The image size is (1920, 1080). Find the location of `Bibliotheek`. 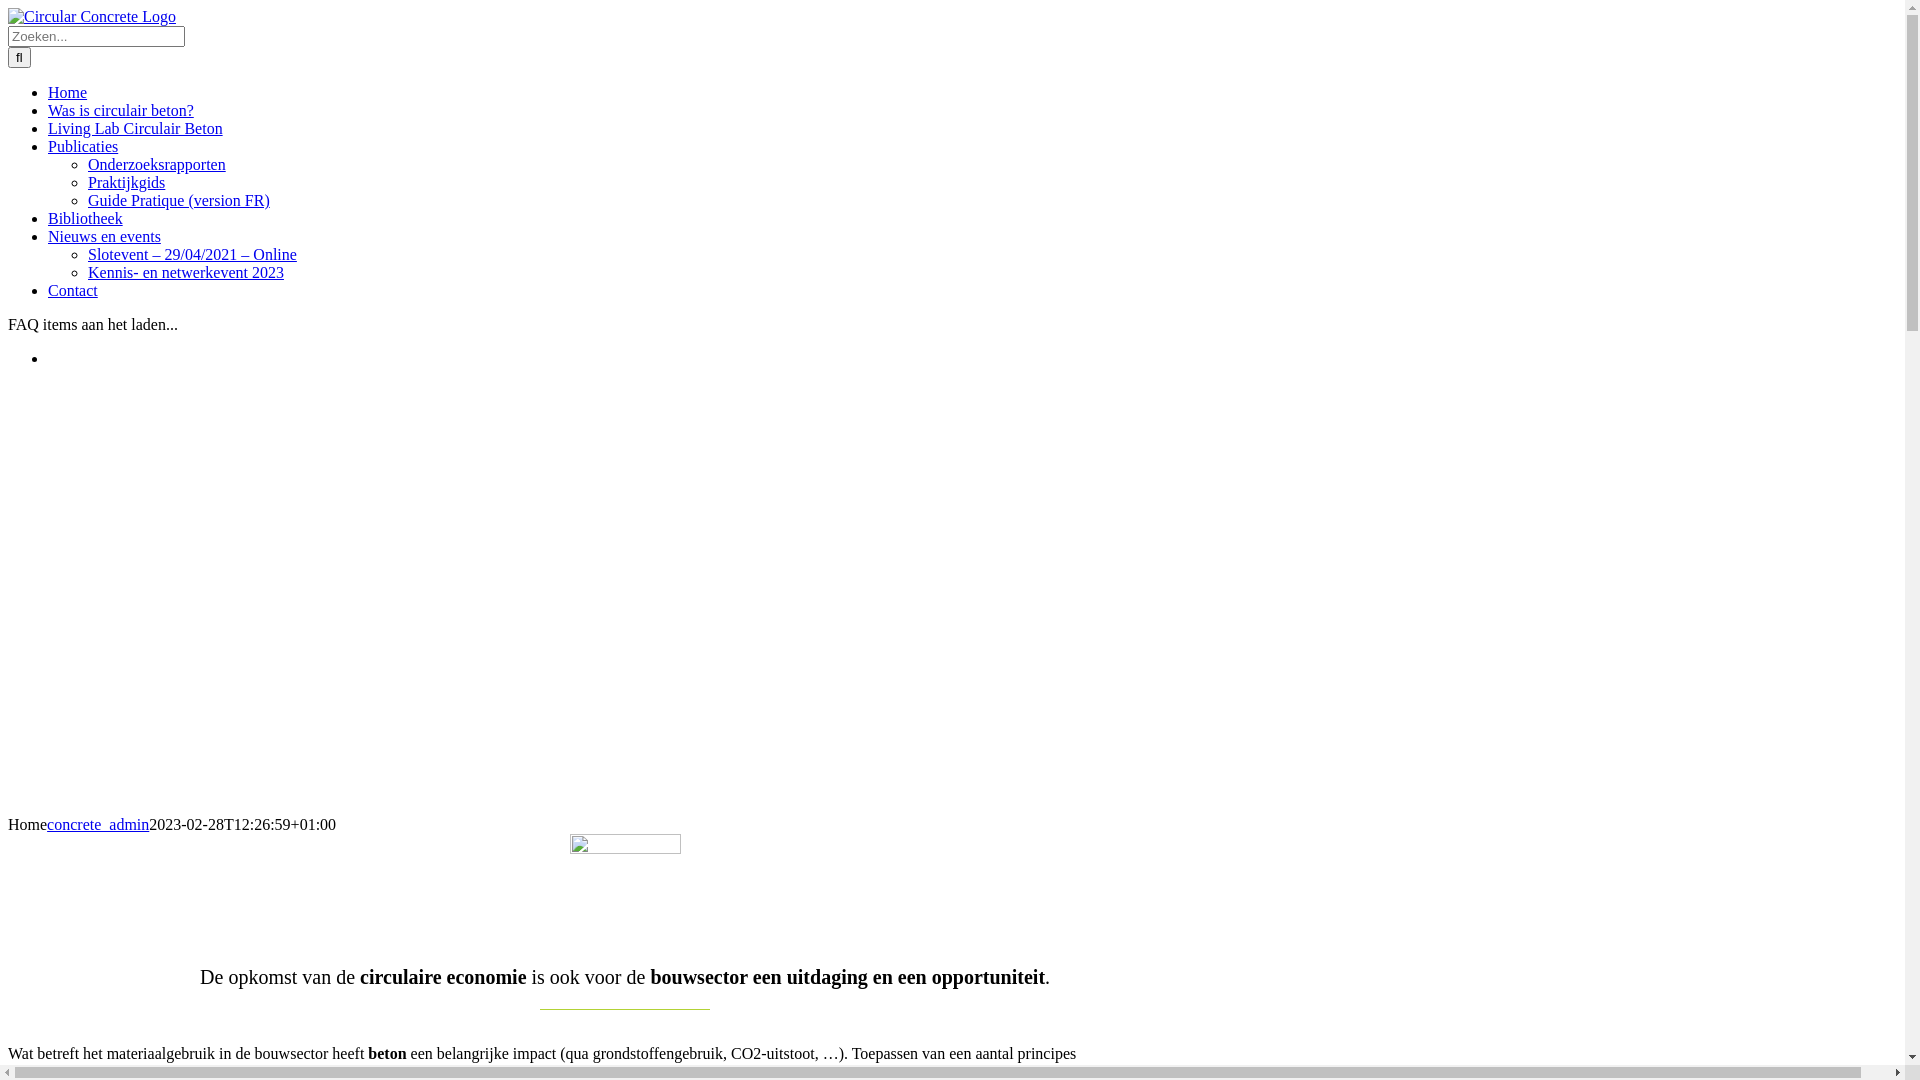

Bibliotheek is located at coordinates (85, 218).